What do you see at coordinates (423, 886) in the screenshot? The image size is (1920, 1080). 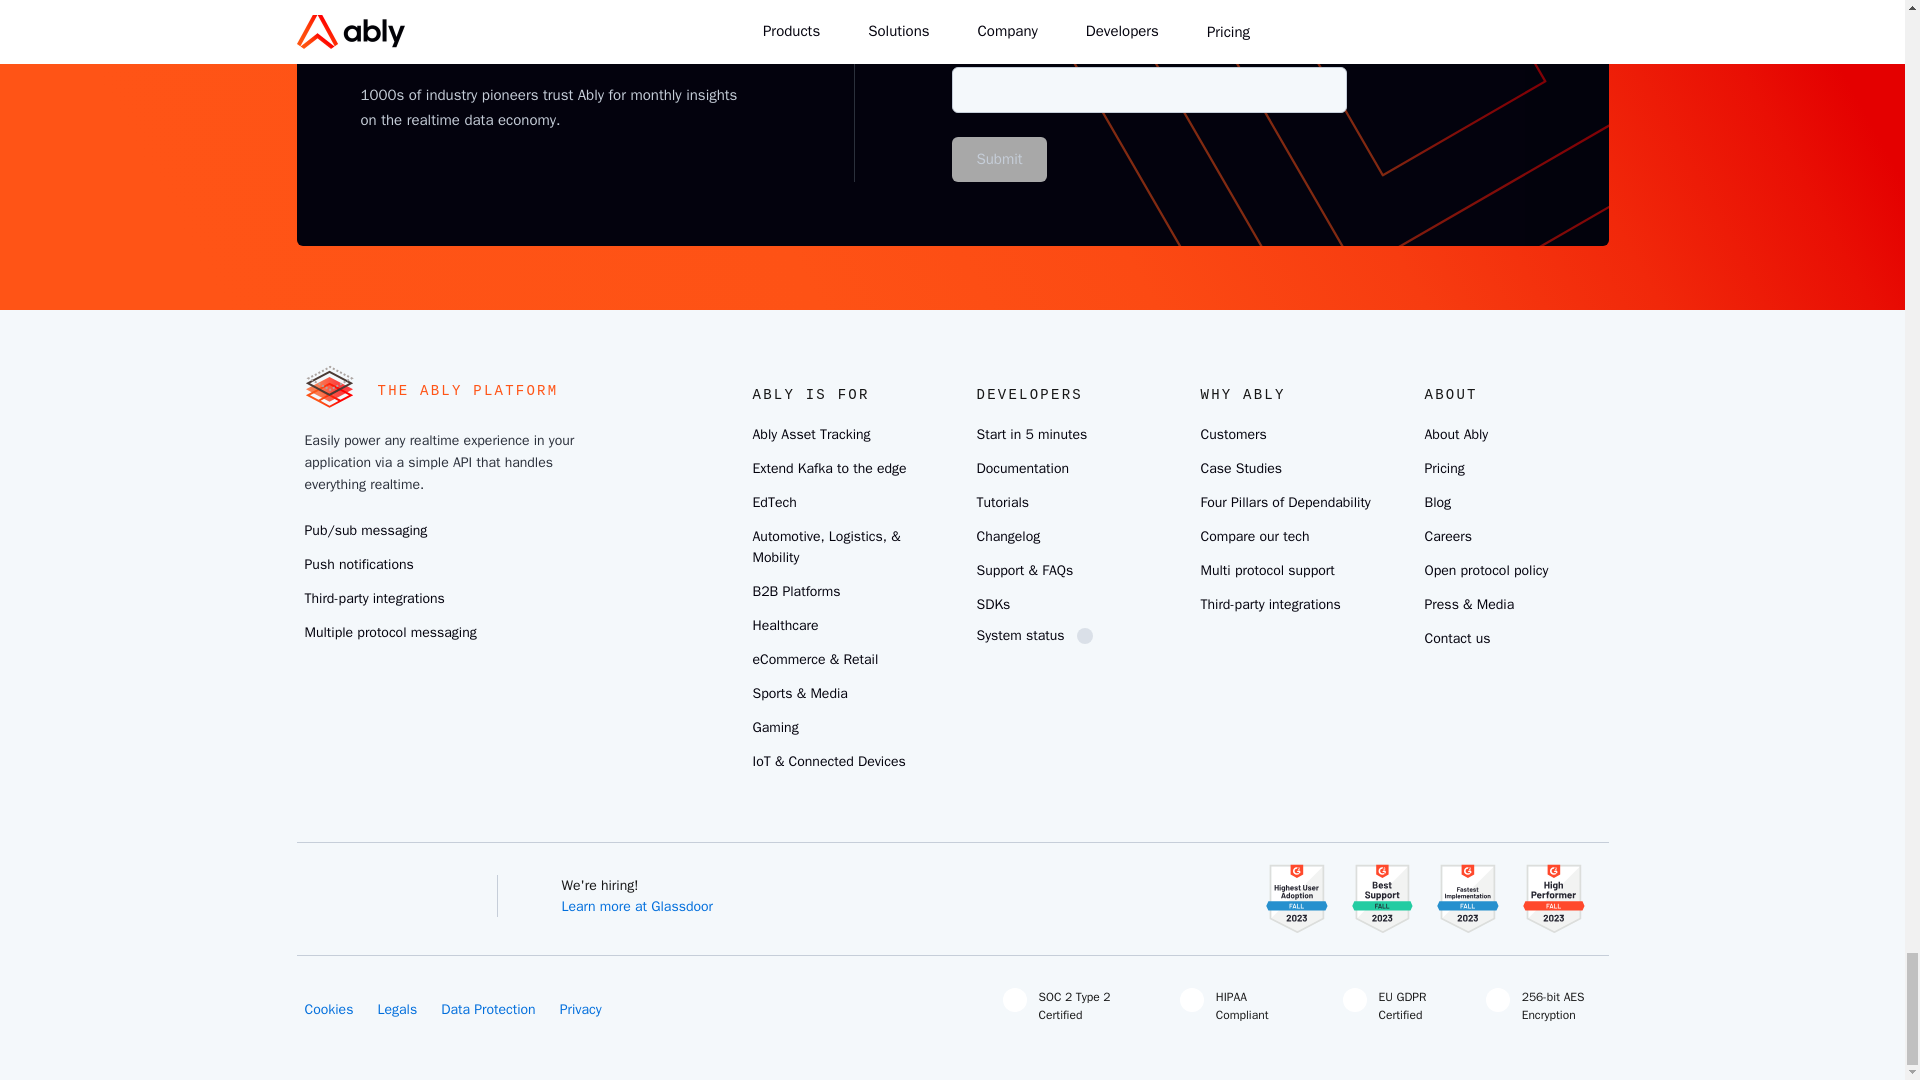 I see `Ably on Github` at bounding box center [423, 886].